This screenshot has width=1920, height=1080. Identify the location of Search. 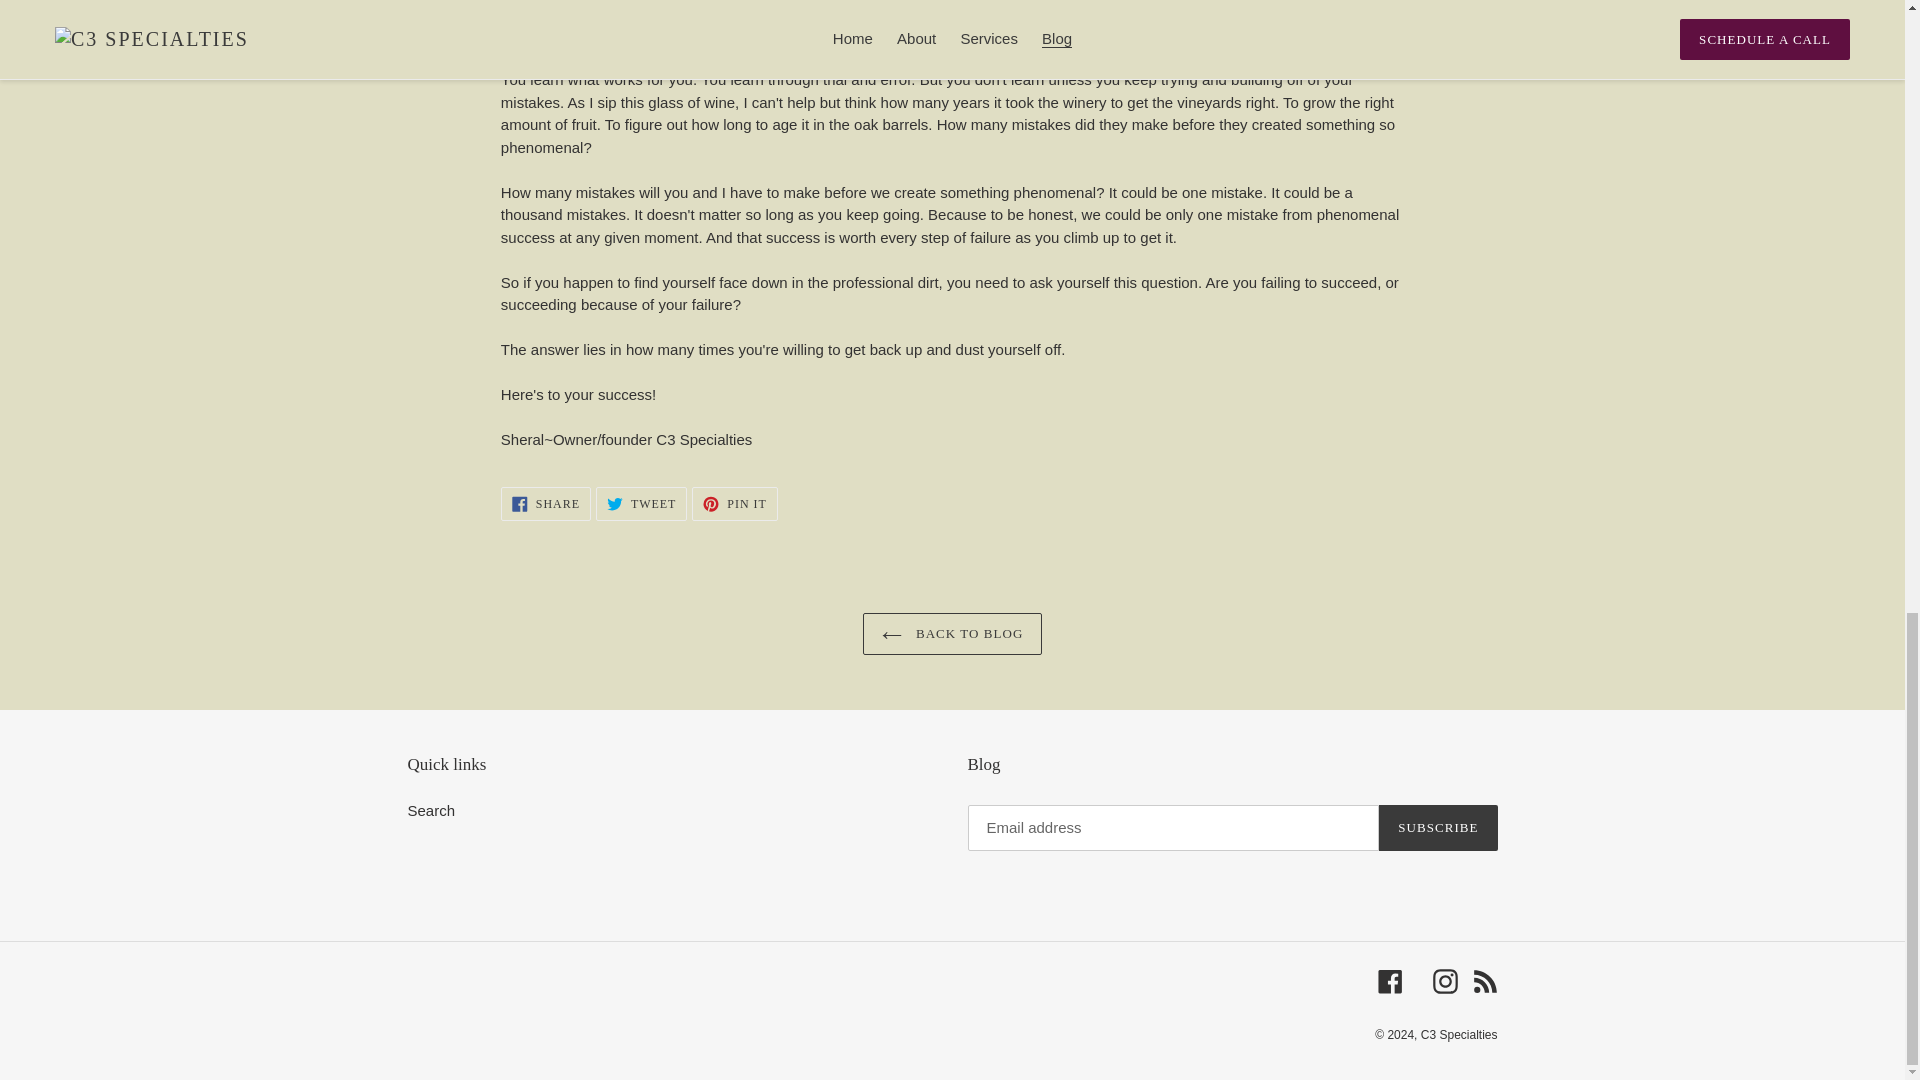
(1390, 980).